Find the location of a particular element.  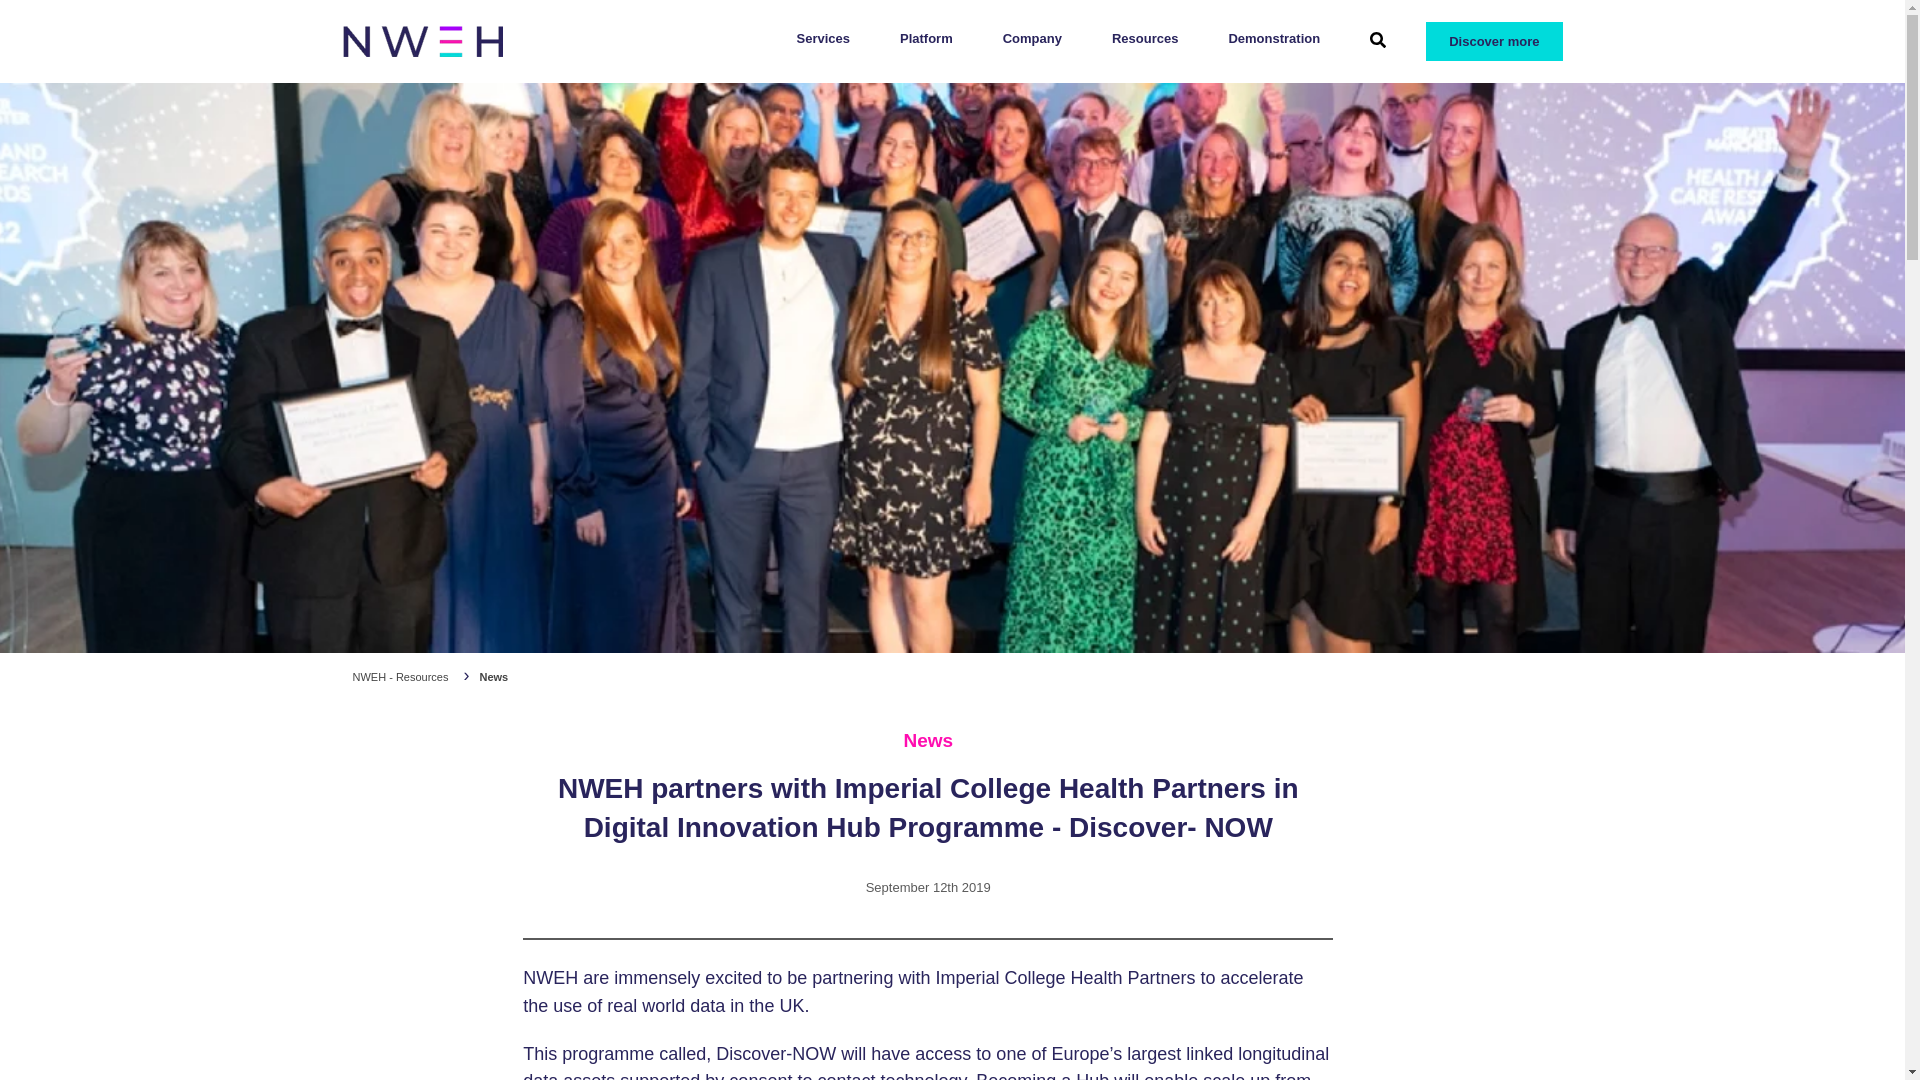

Demonstration is located at coordinates (1274, 38).